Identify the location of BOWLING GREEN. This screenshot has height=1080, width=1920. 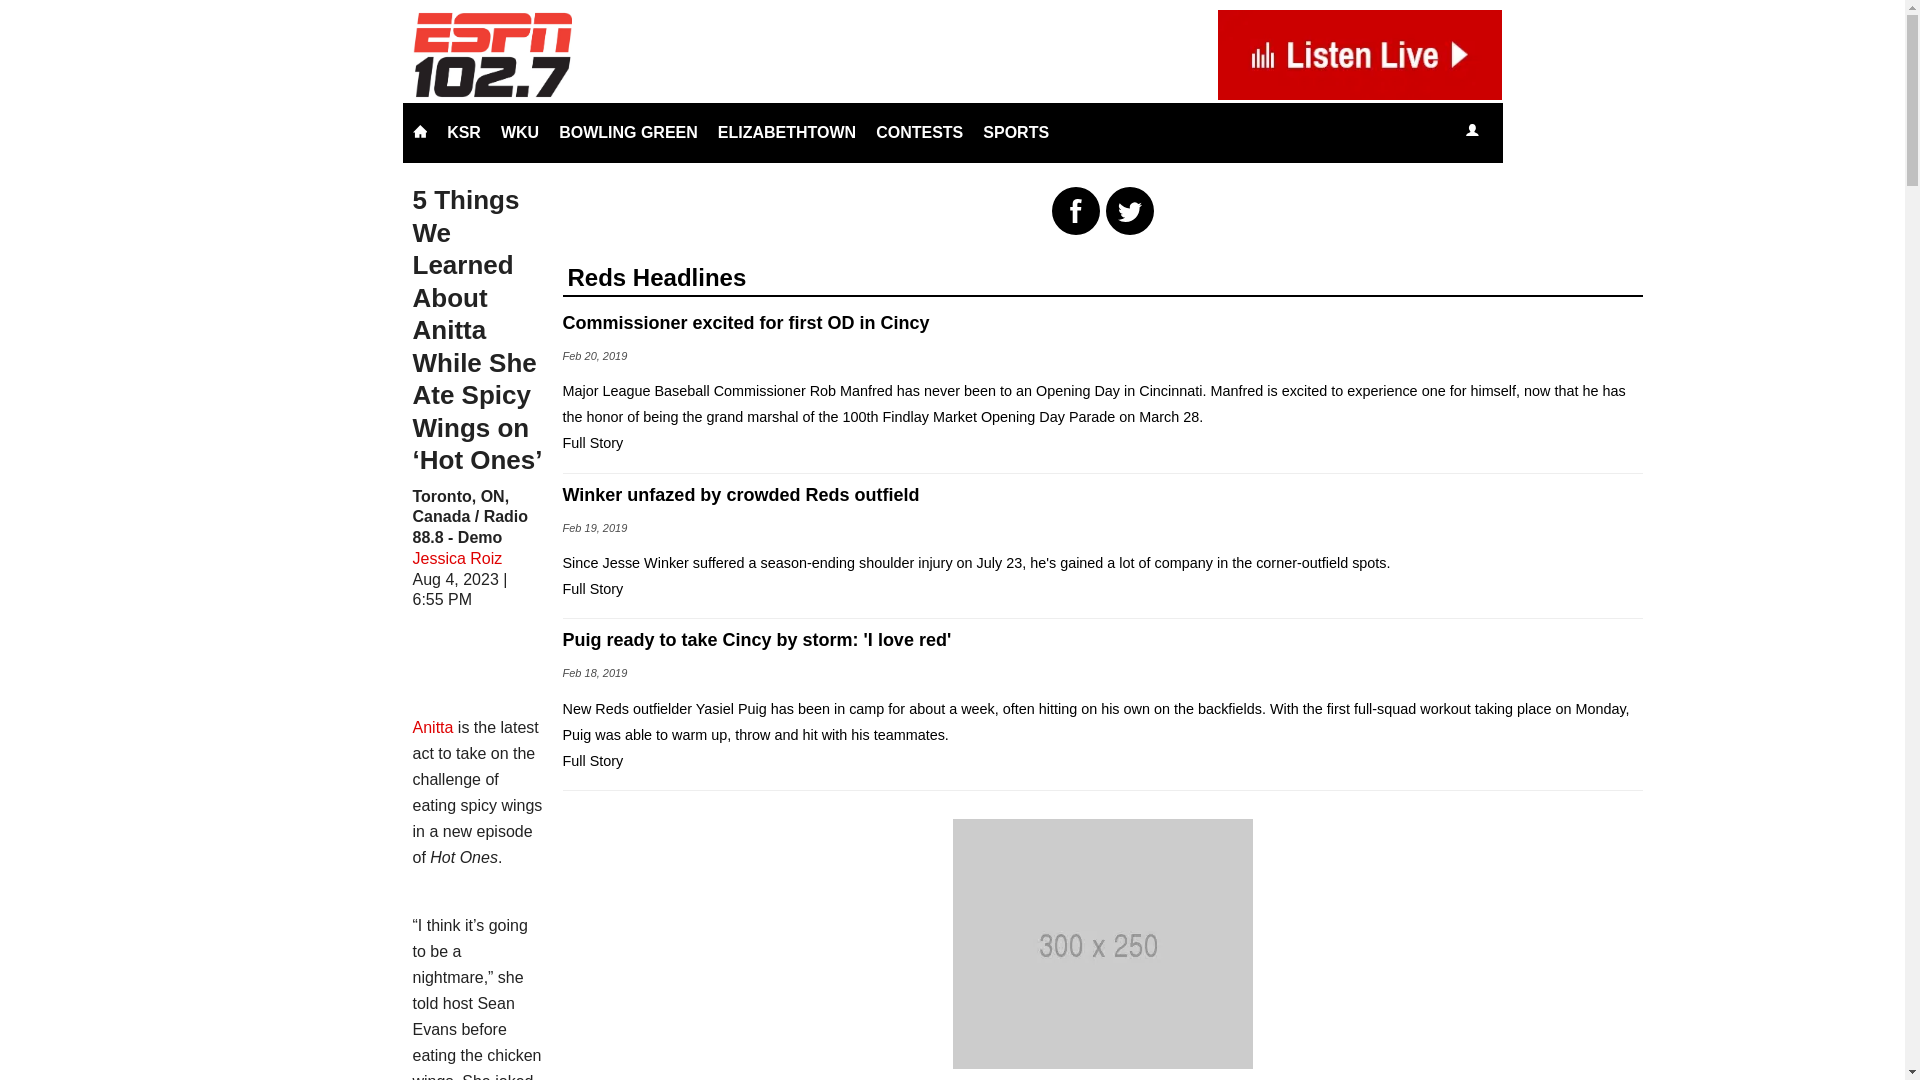
(628, 132).